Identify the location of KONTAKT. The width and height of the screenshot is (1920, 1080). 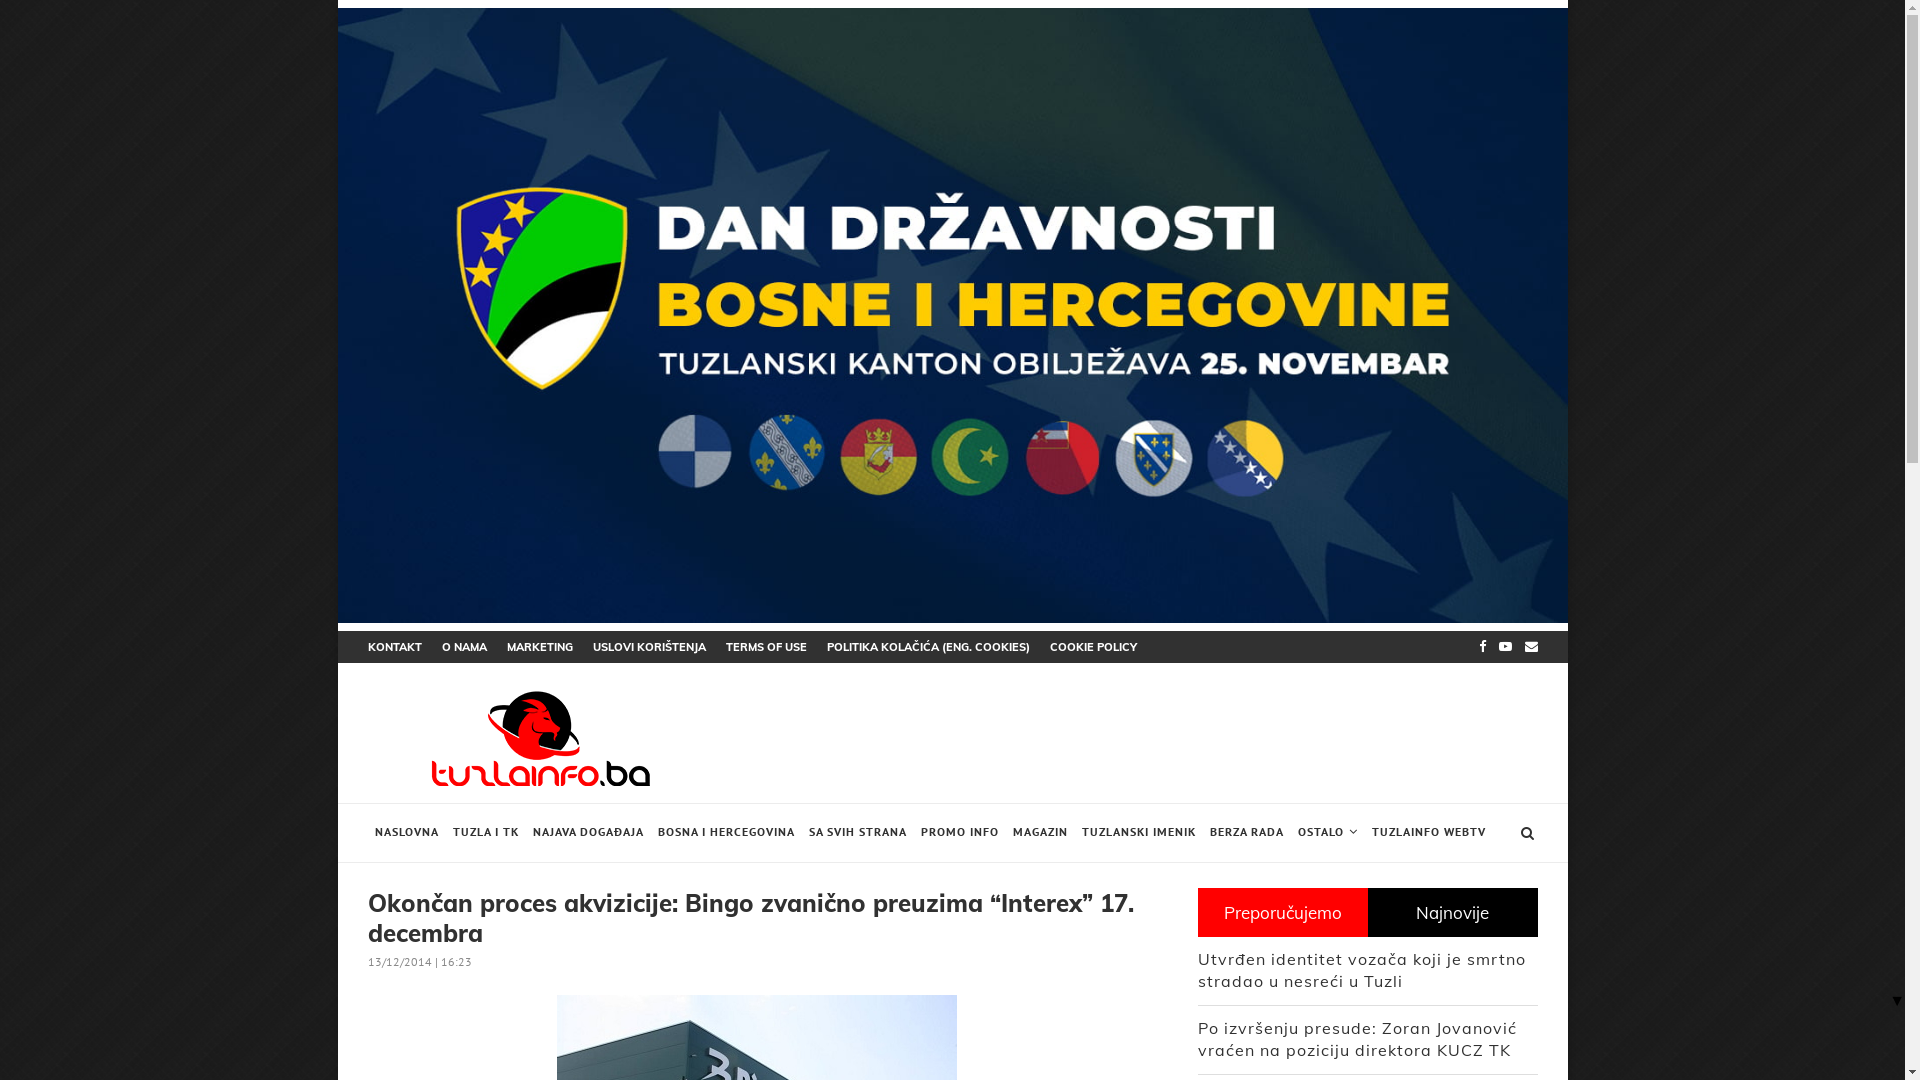
(395, 647).